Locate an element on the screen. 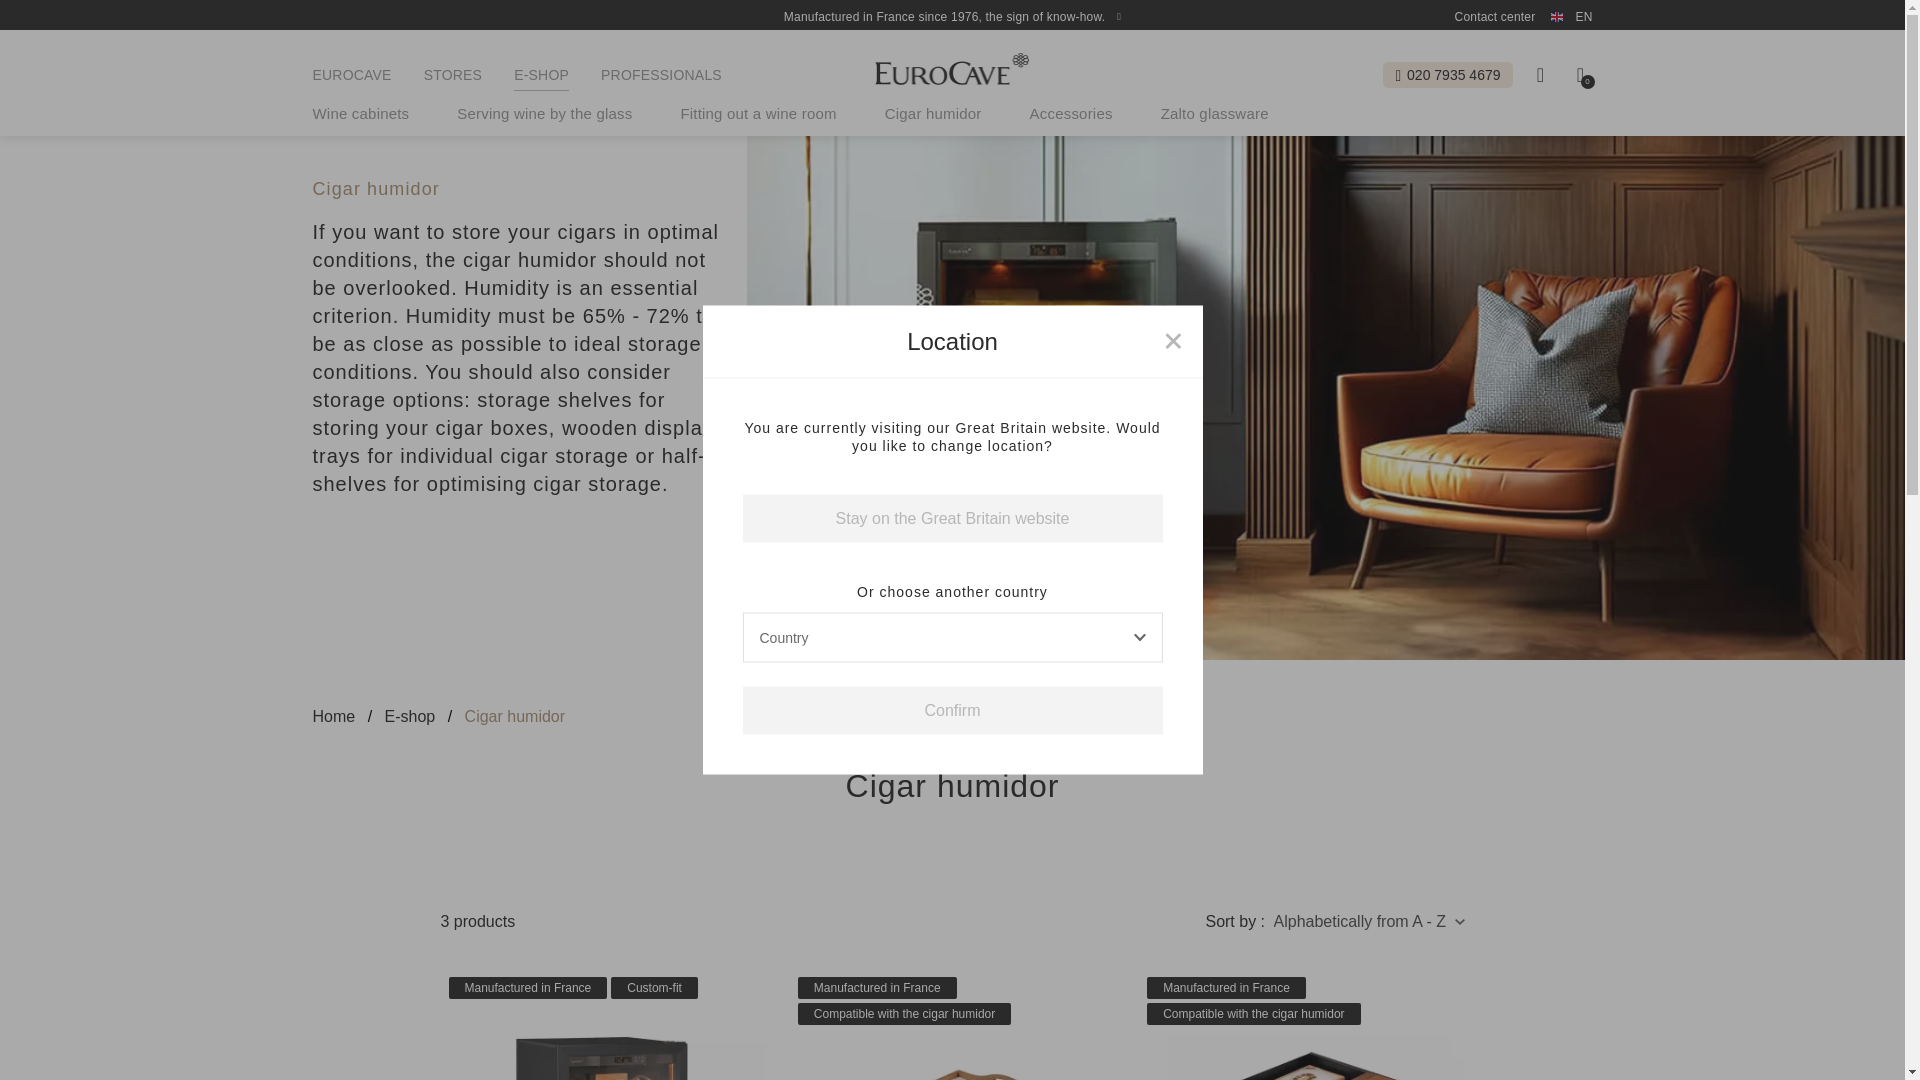  E-shop is located at coordinates (410, 716).